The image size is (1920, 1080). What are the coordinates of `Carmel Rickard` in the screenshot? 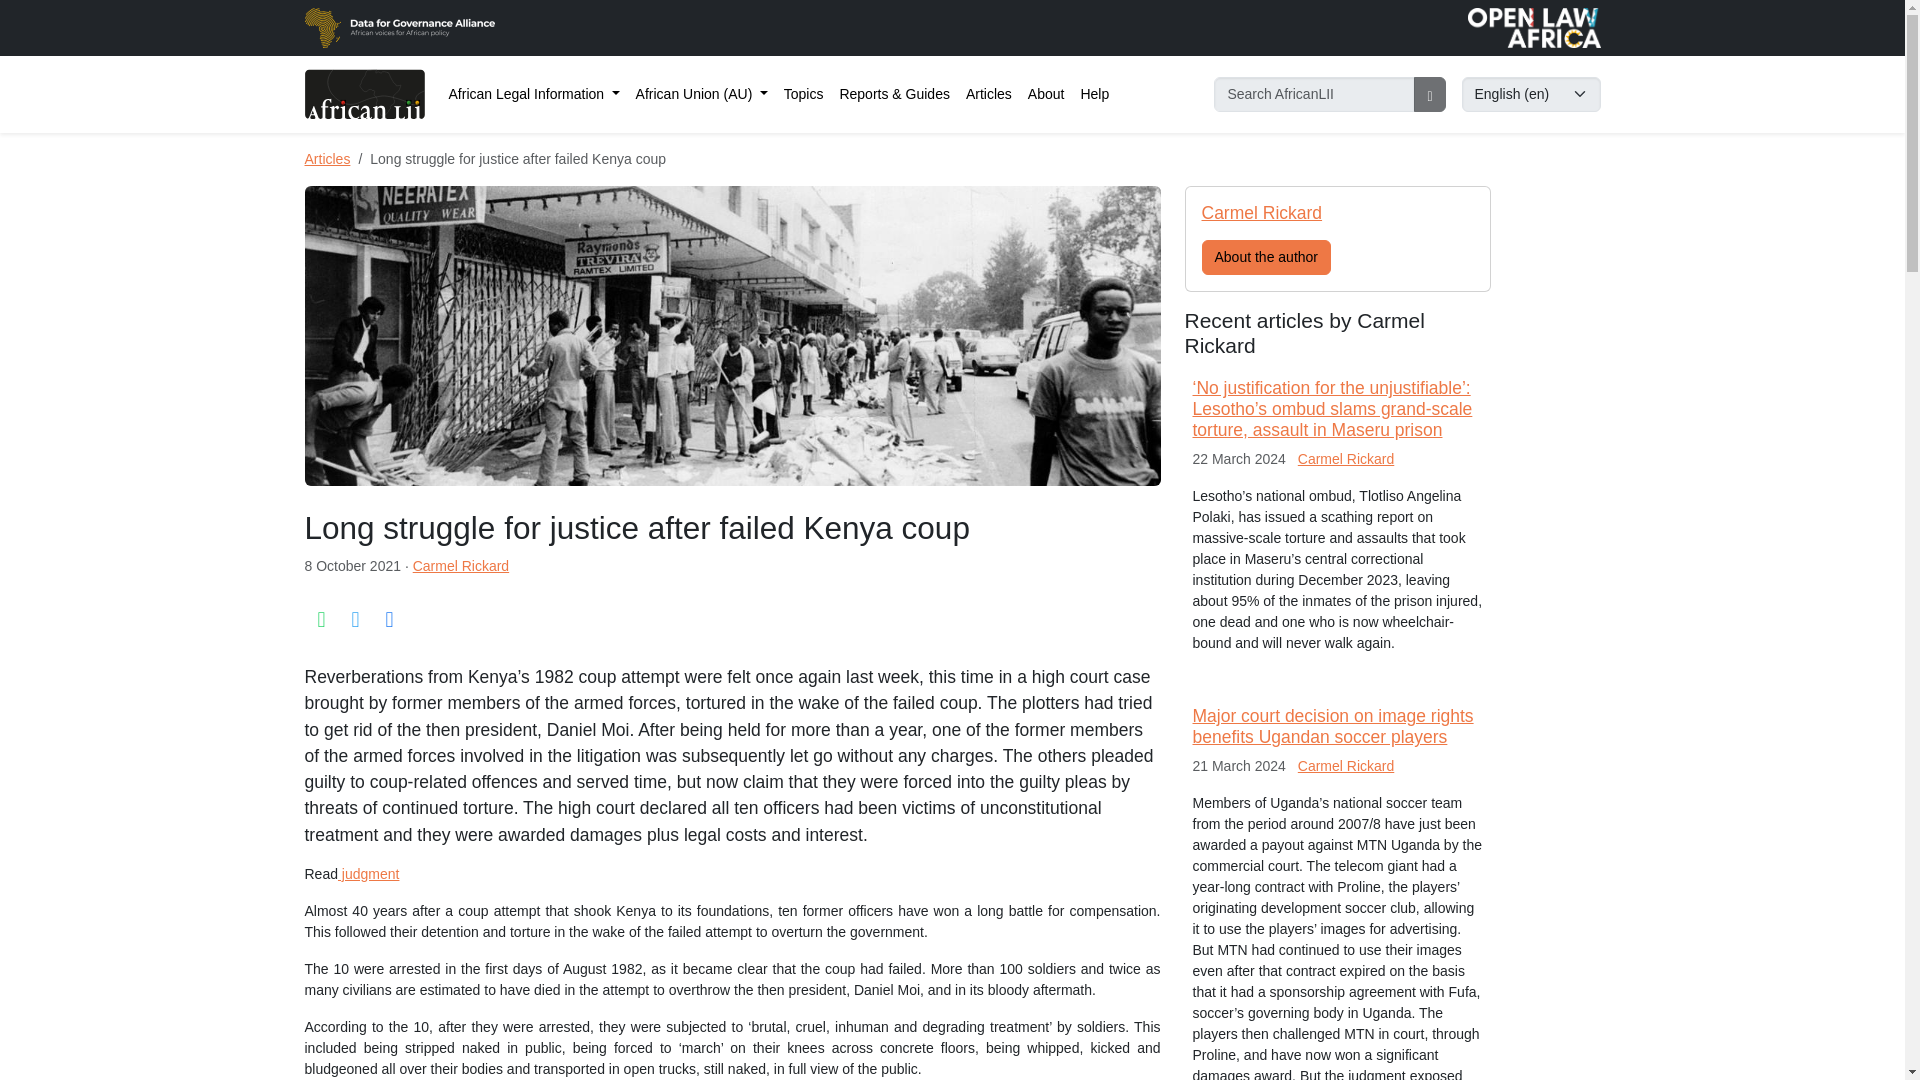 It's located at (1345, 458).